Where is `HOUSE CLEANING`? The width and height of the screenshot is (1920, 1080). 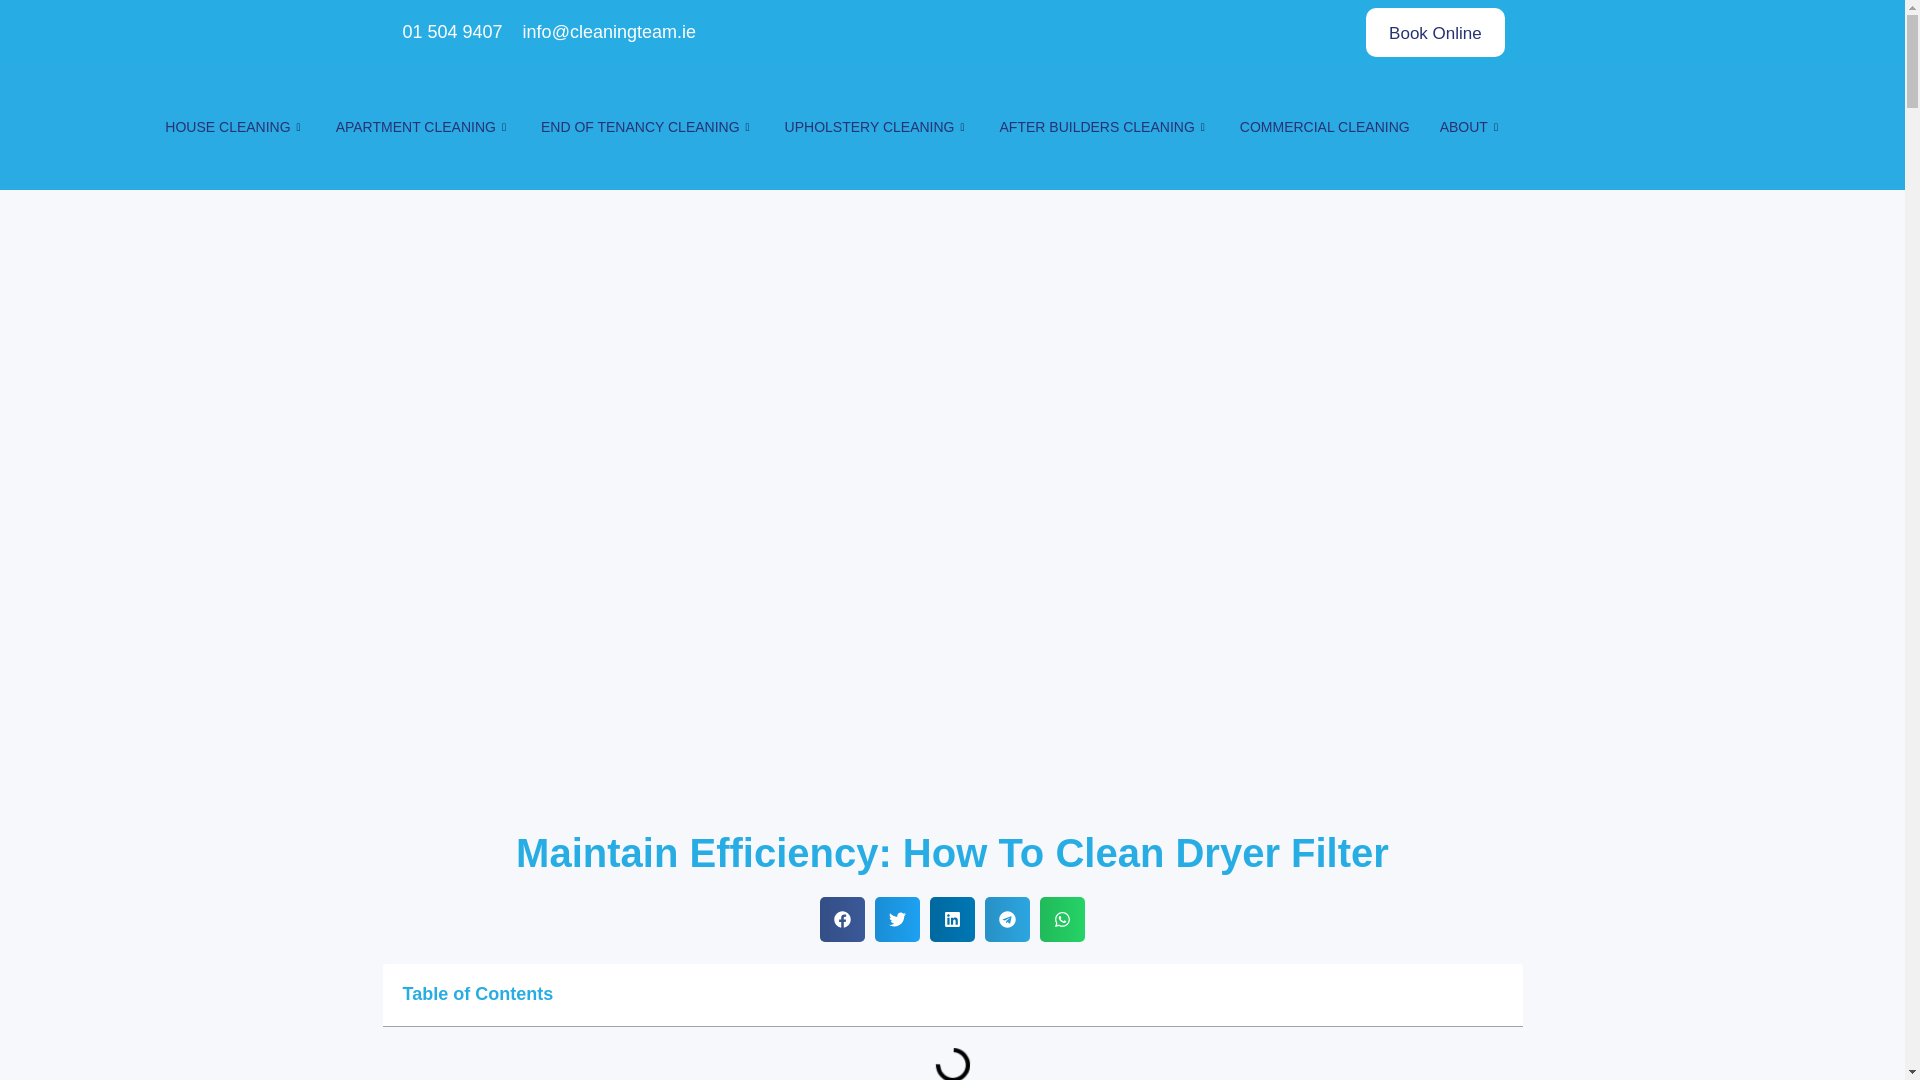 HOUSE CLEANING is located at coordinates (234, 128).